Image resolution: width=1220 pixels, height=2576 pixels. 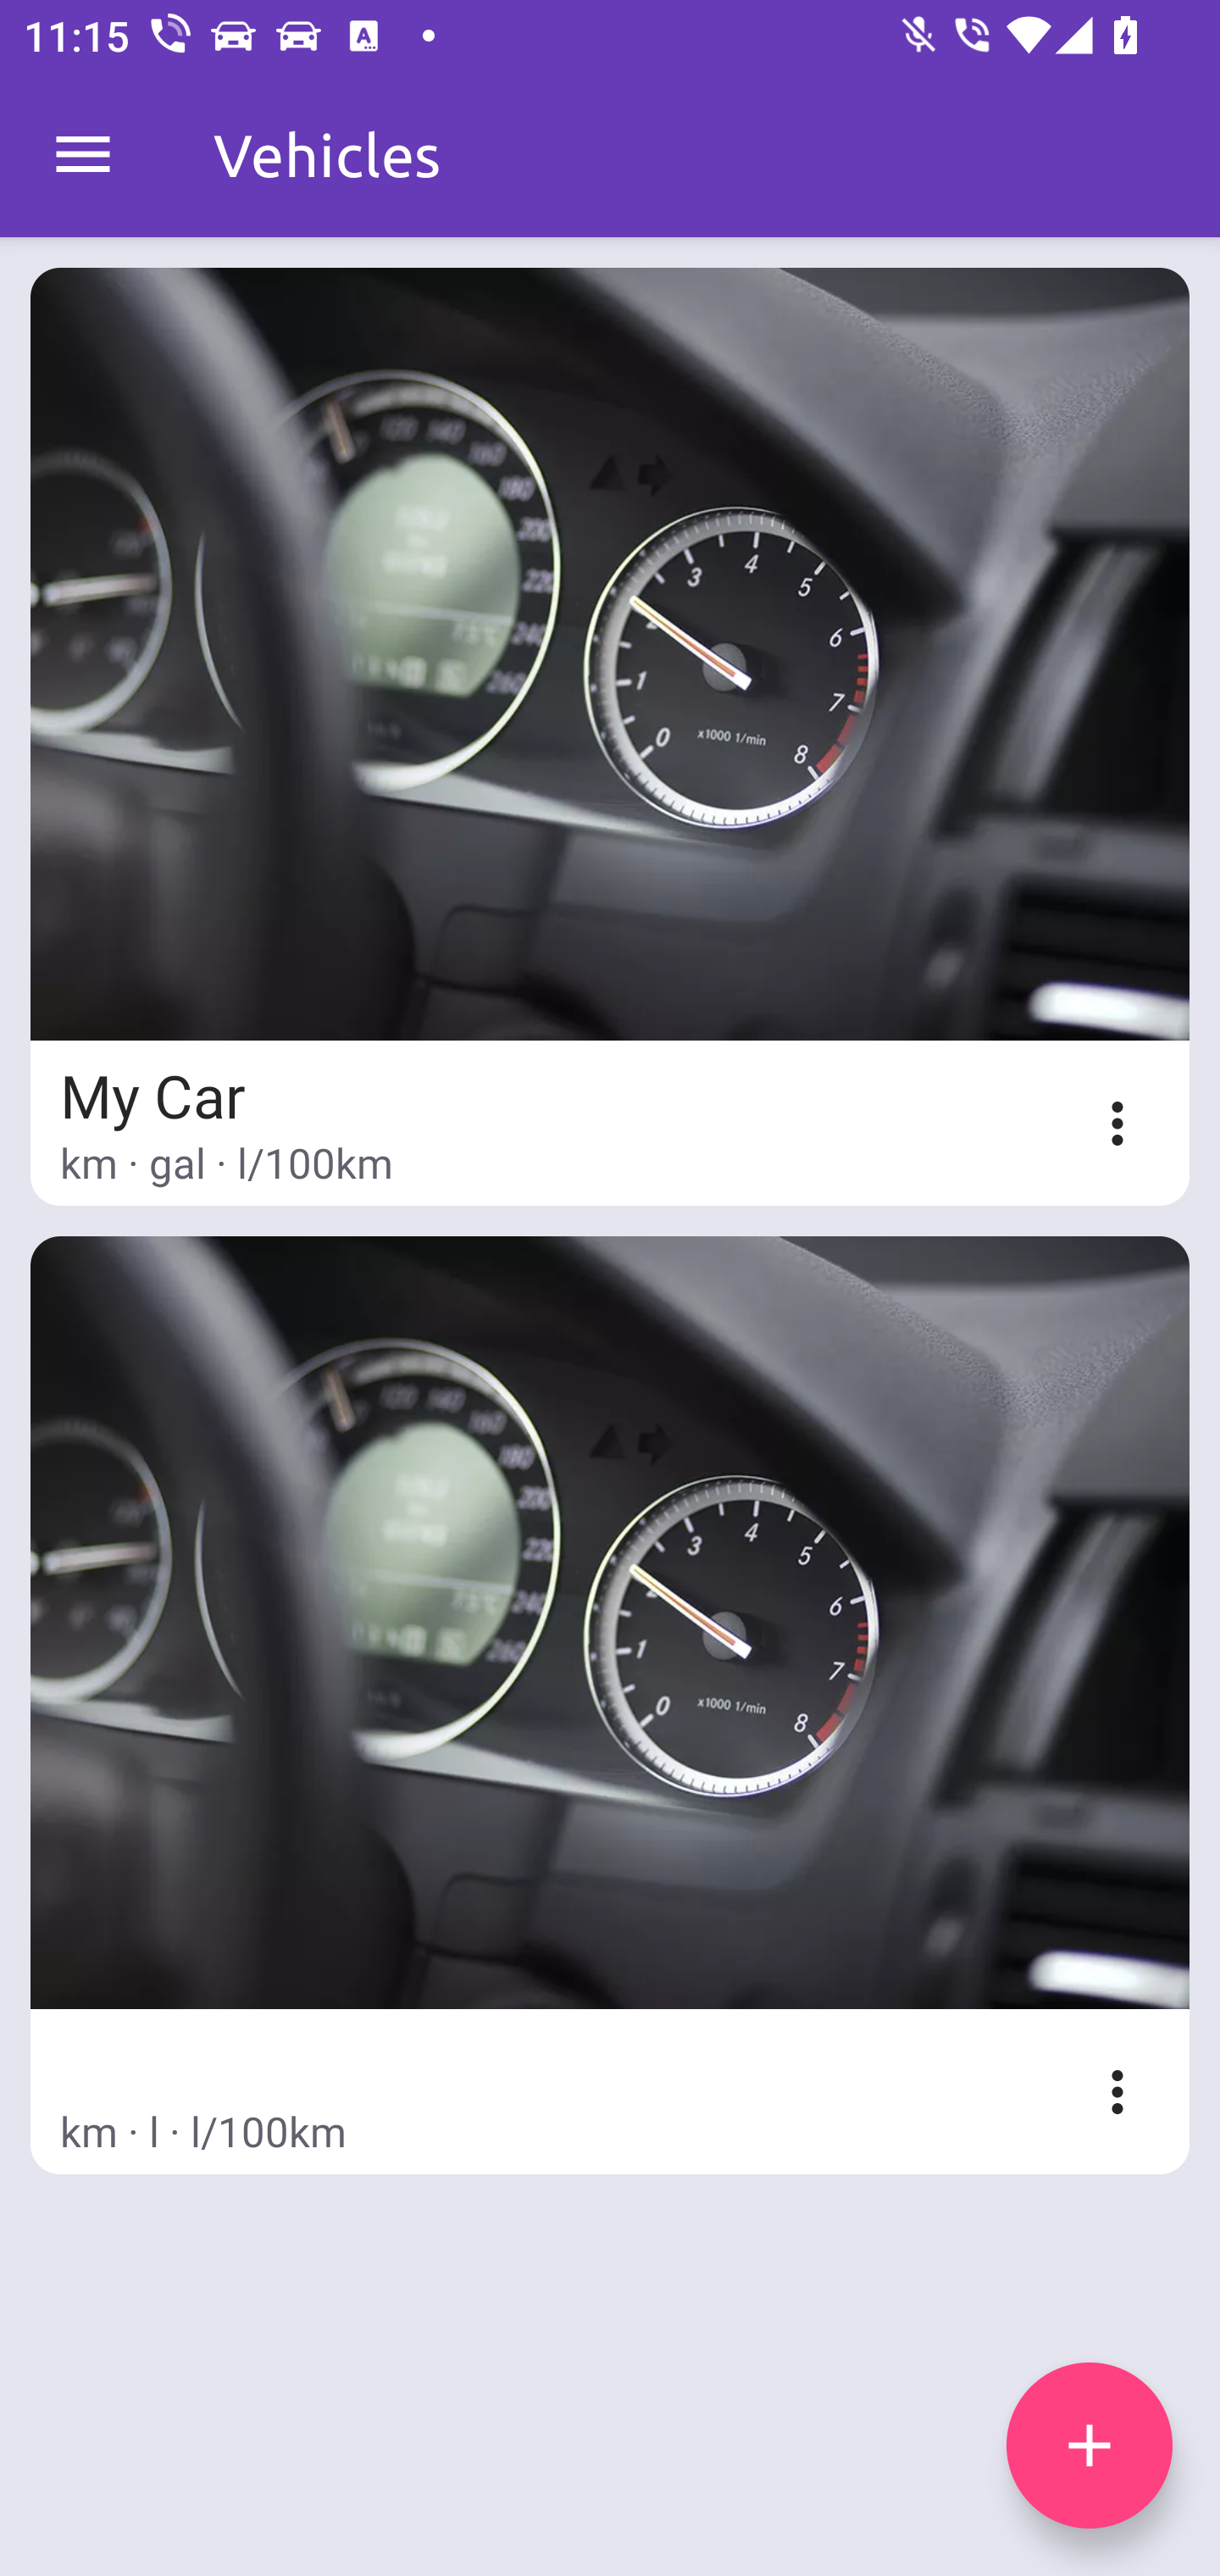 I want to click on km · l · l/100km, so click(x=610, y=1705).